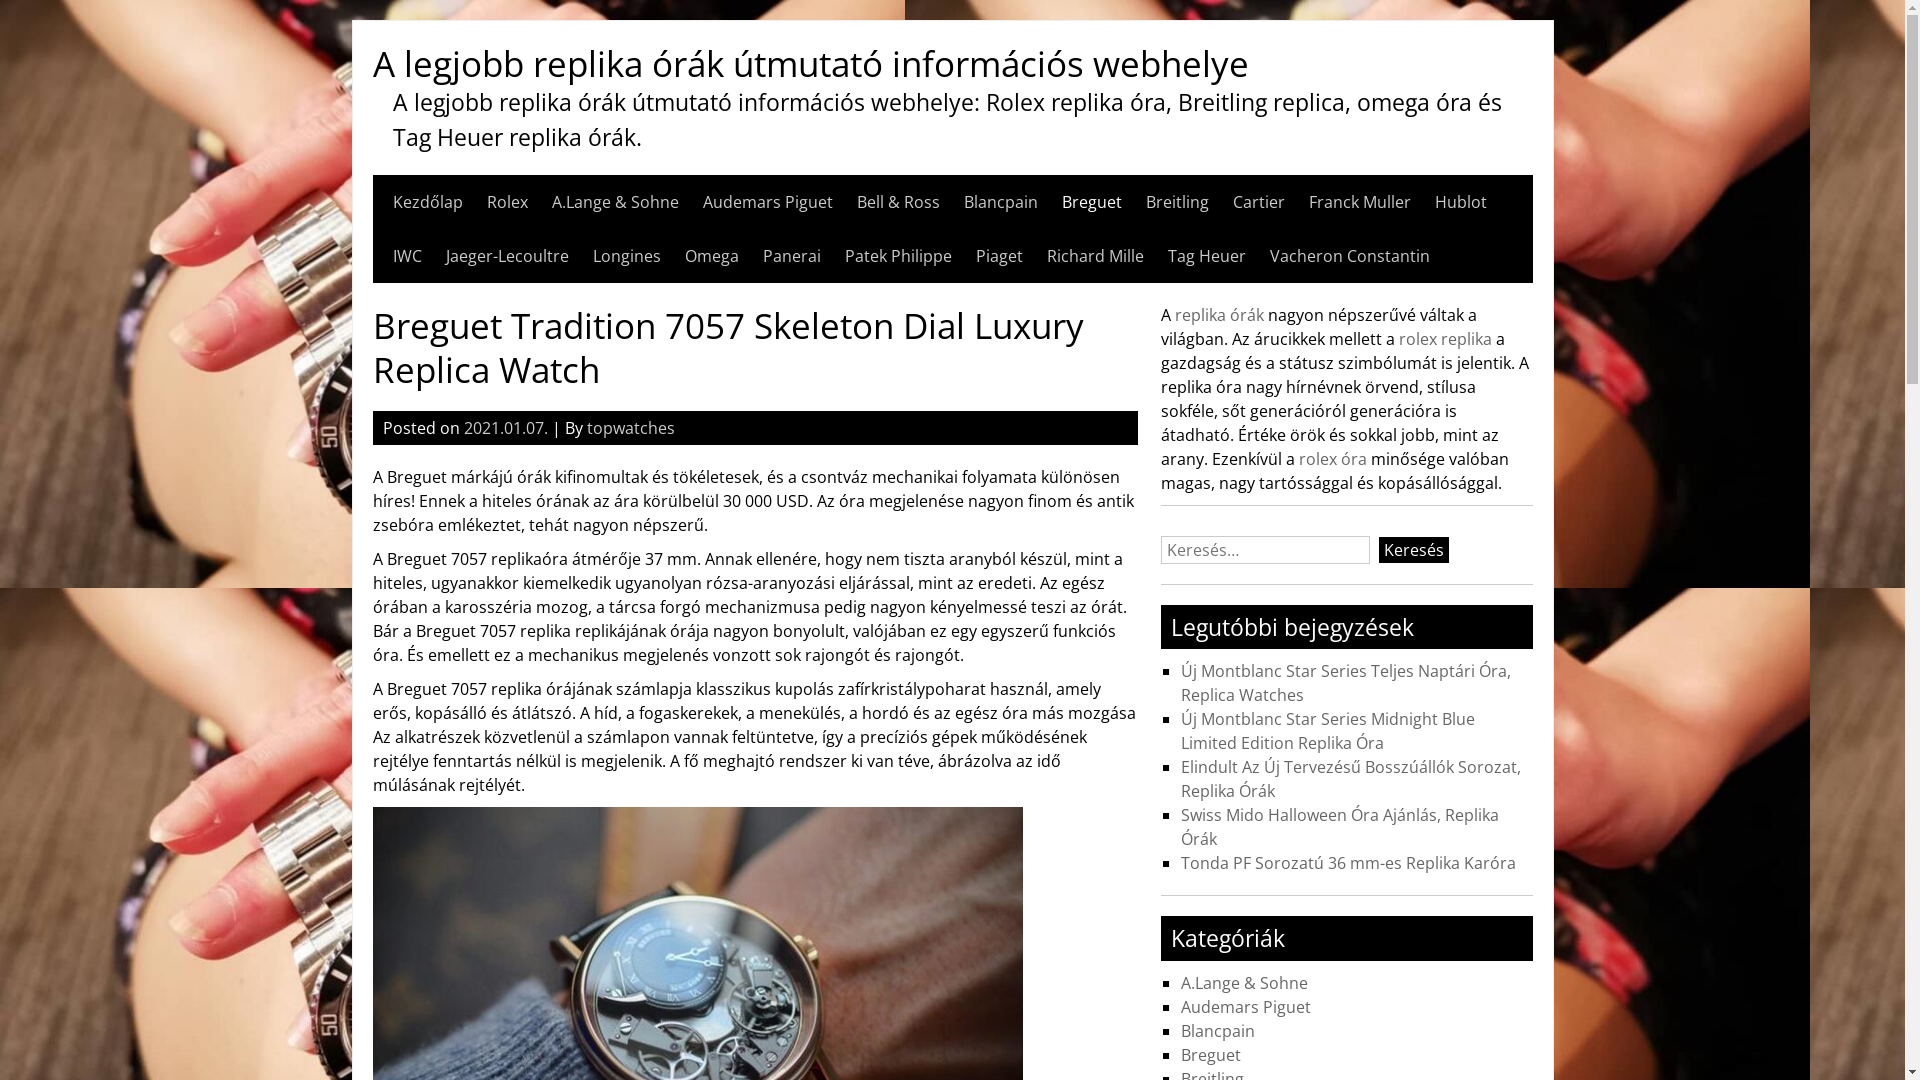 This screenshot has width=1920, height=1080. What do you see at coordinates (616, 202) in the screenshot?
I see `A.Lange & Sohne` at bounding box center [616, 202].